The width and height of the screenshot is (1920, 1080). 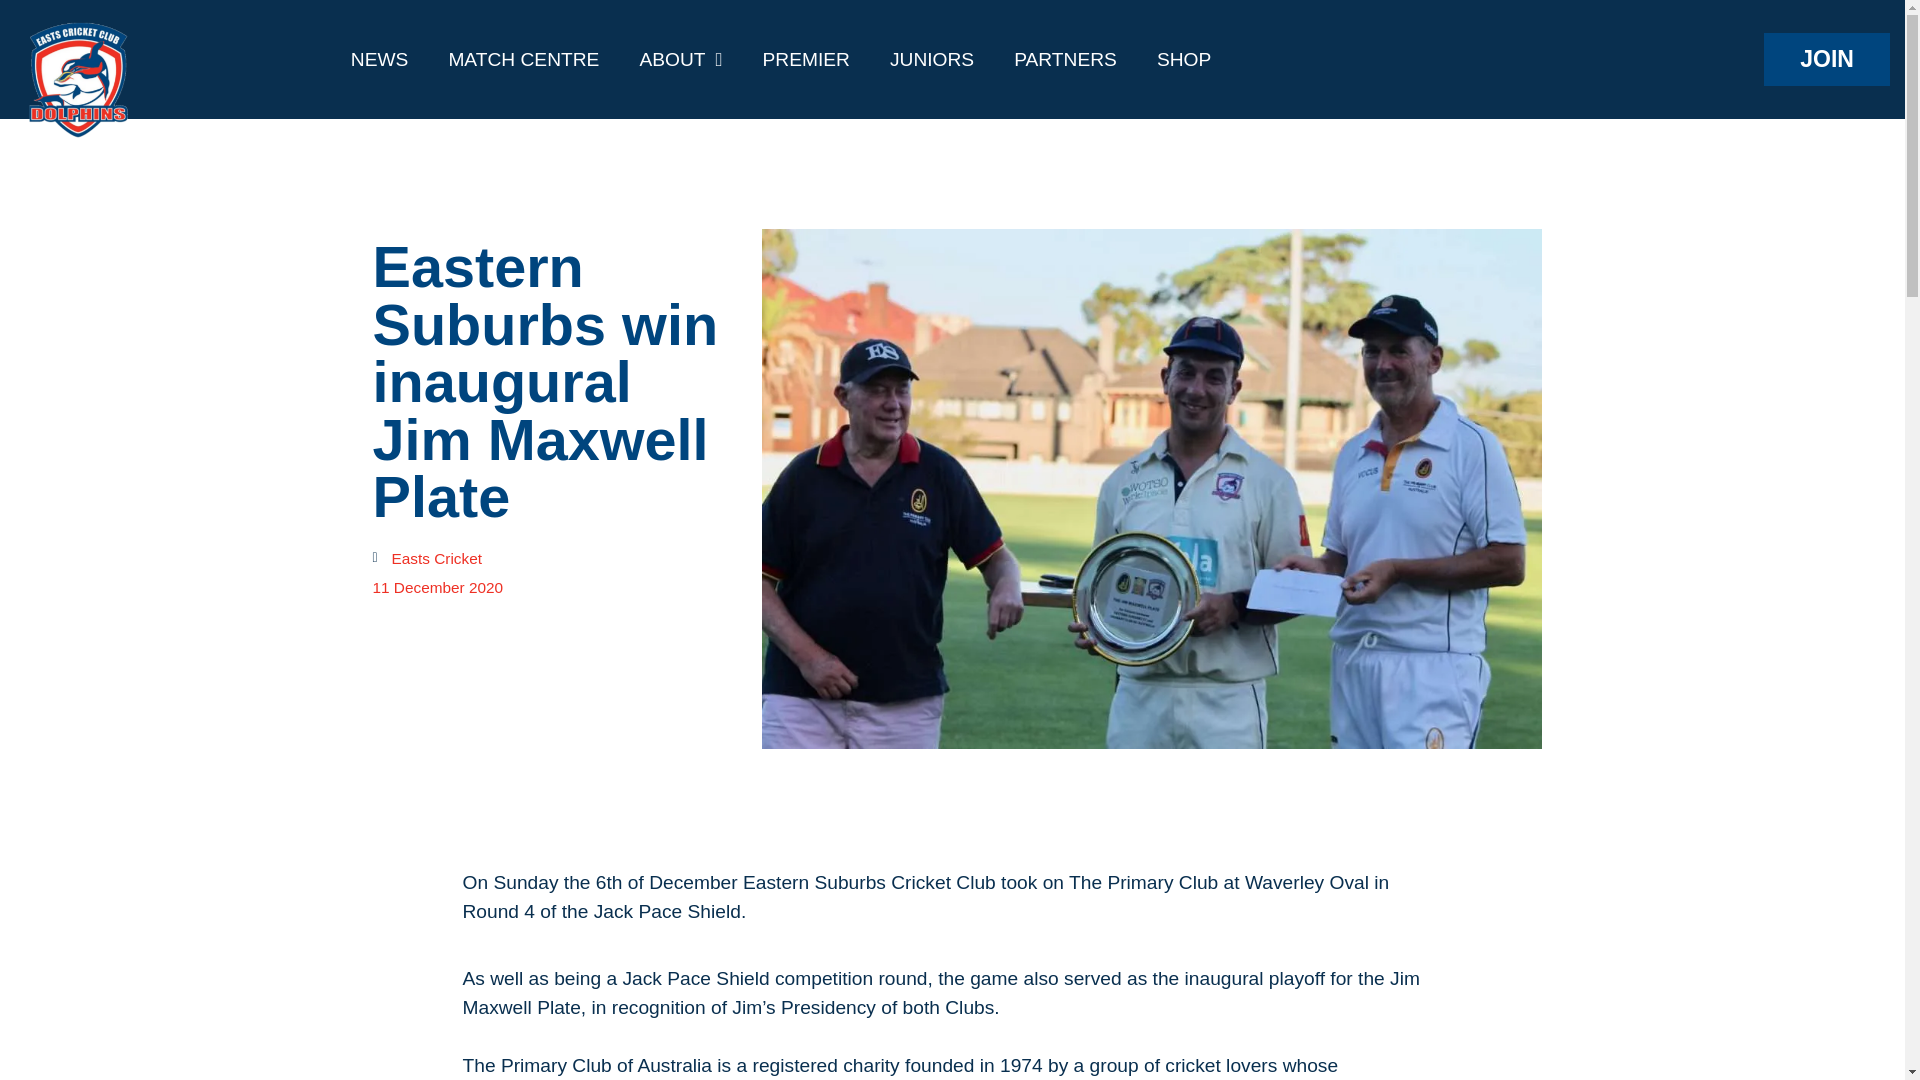 What do you see at coordinates (1065, 58) in the screenshot?
I see `PARTNERS` at bounding box center [1065, 58].